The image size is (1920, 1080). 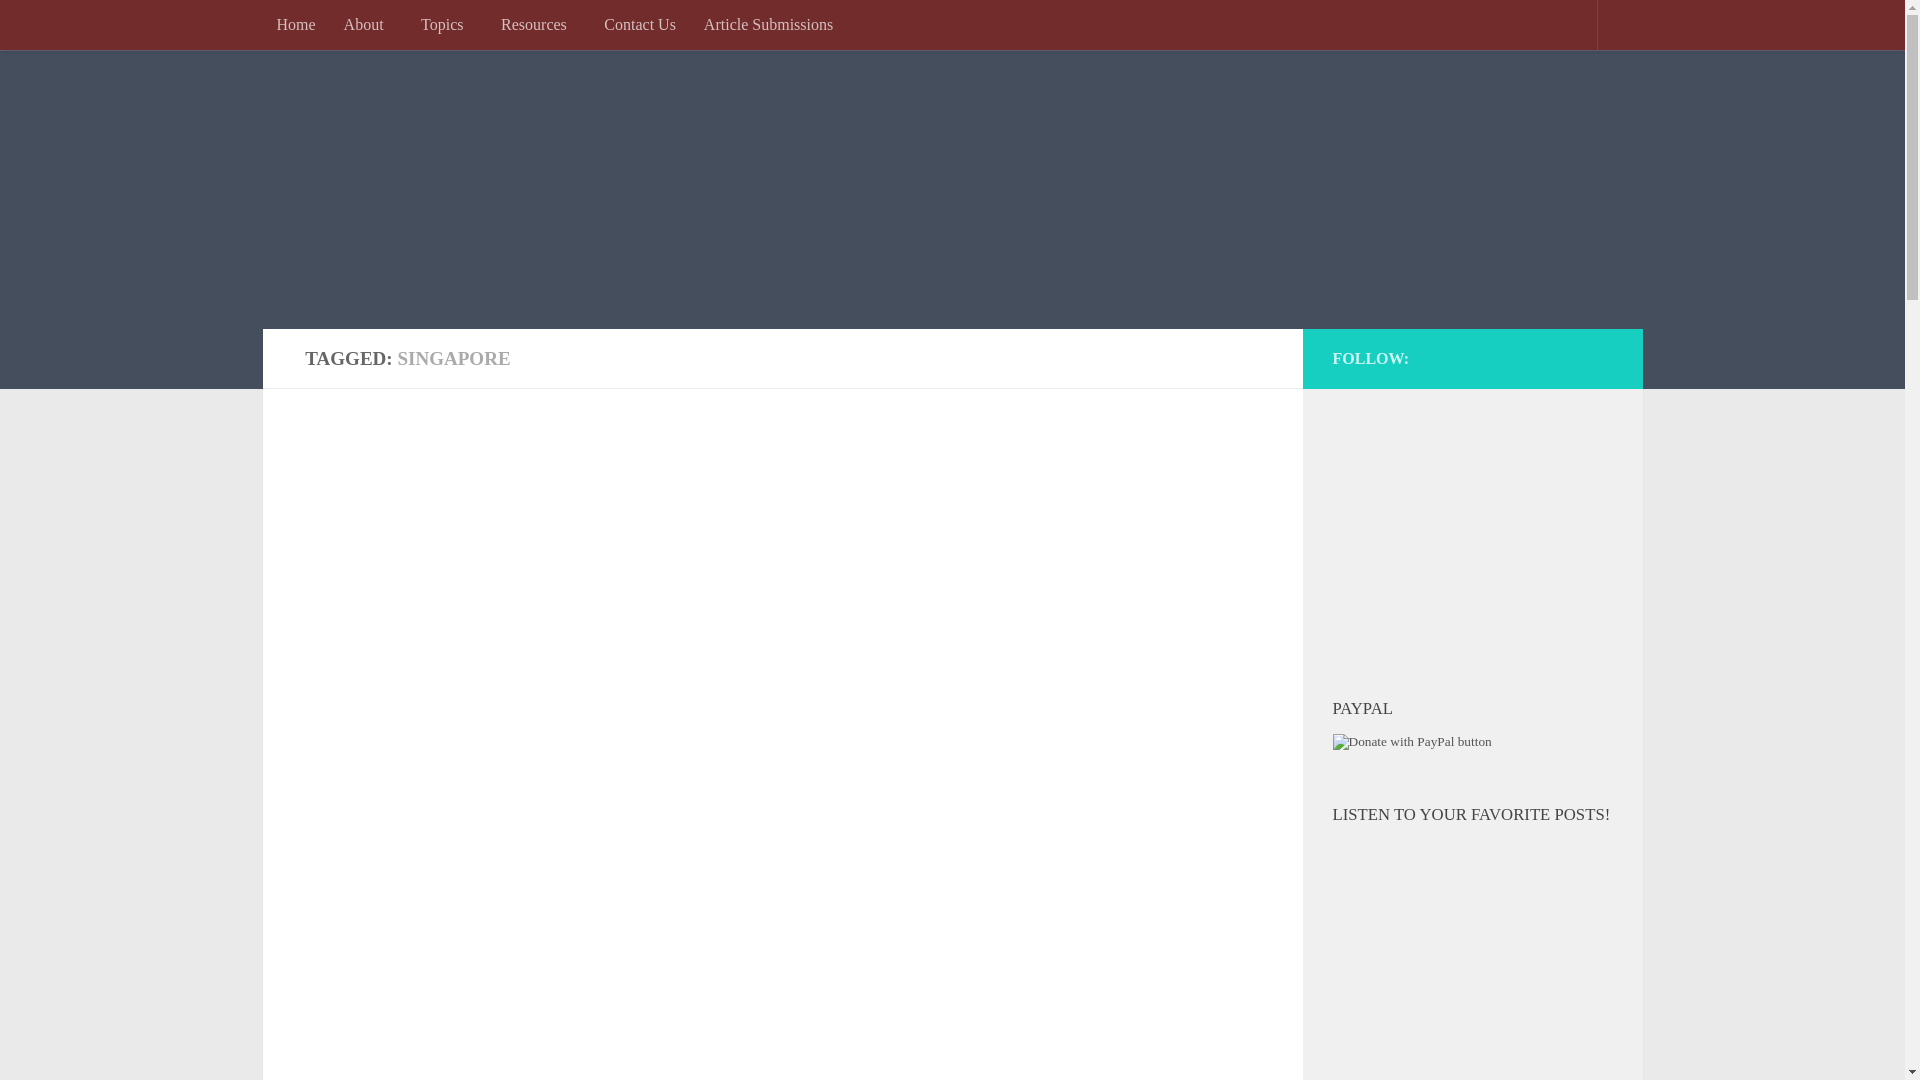 I want to click on About, so click(x=368, y=24).